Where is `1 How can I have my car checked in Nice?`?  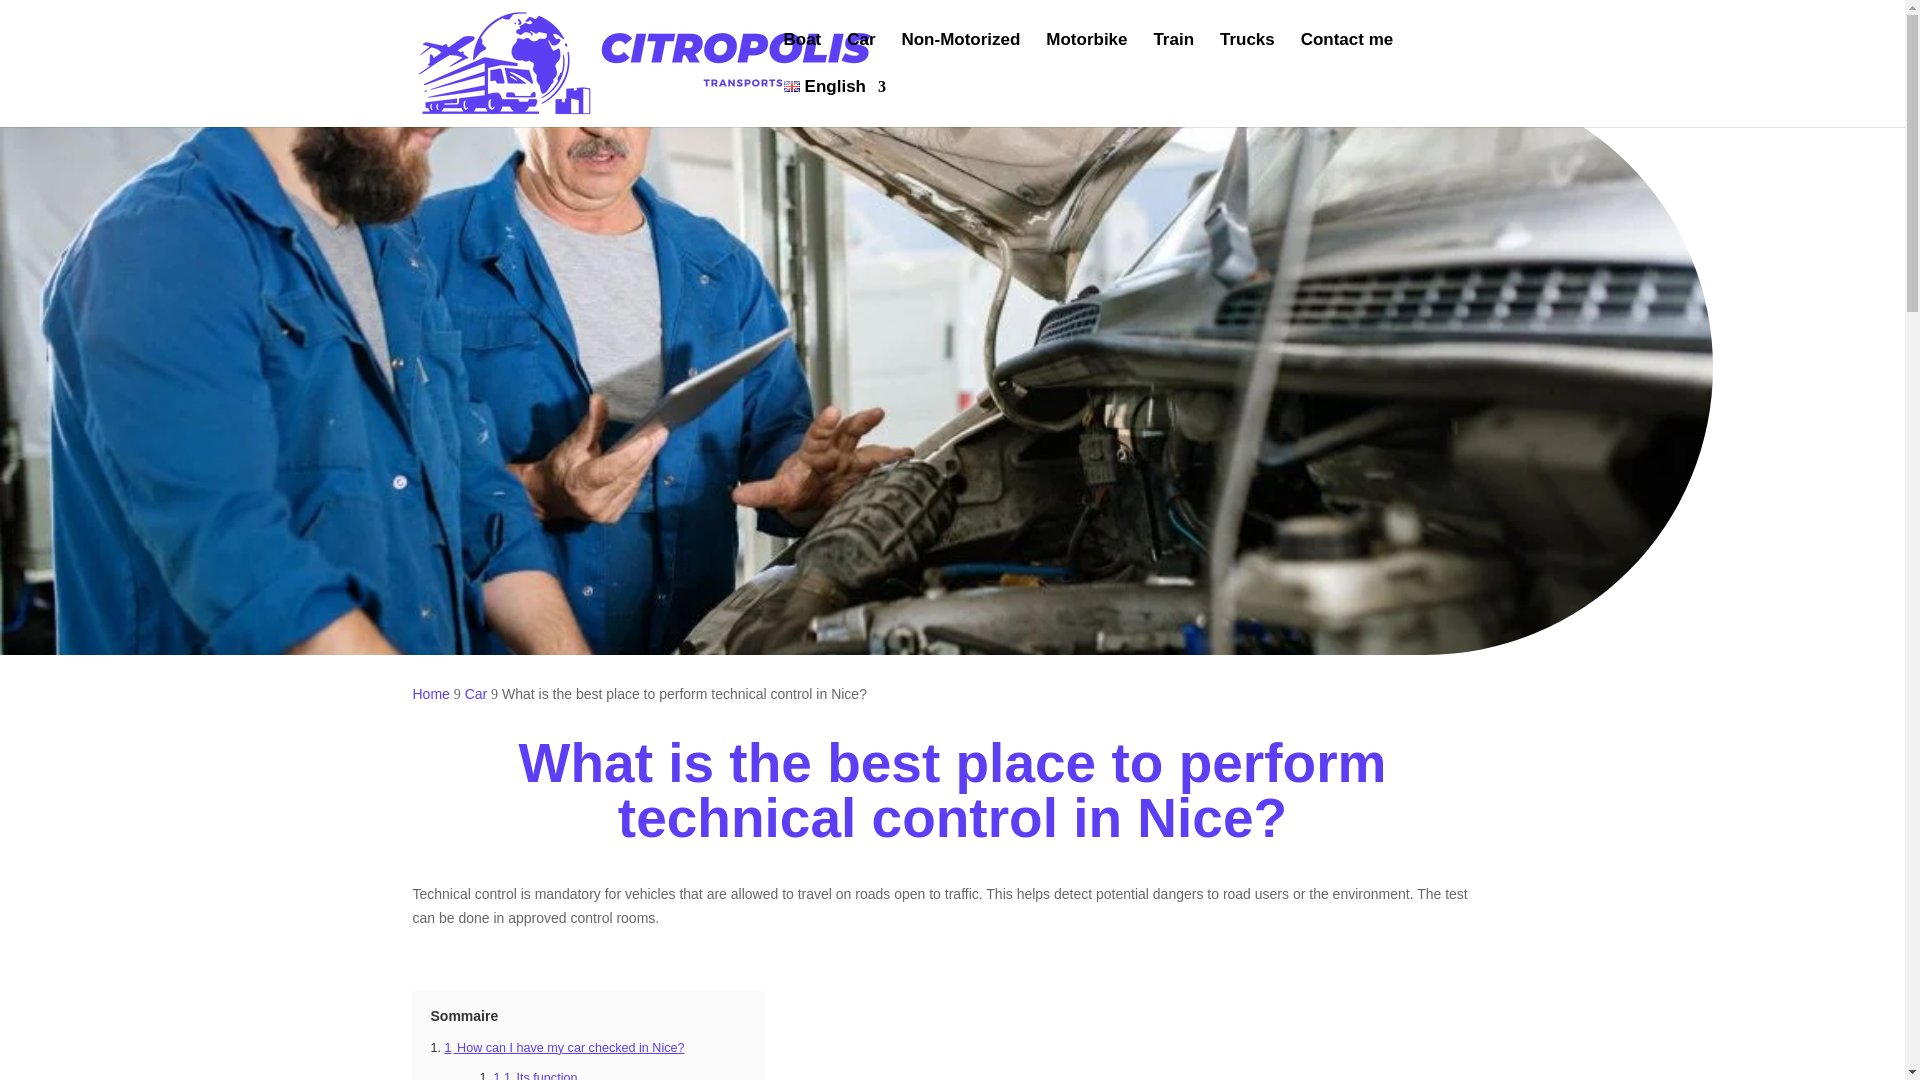
1 How can I have my car checked in Nice? is located at coordinates (565, 1048).